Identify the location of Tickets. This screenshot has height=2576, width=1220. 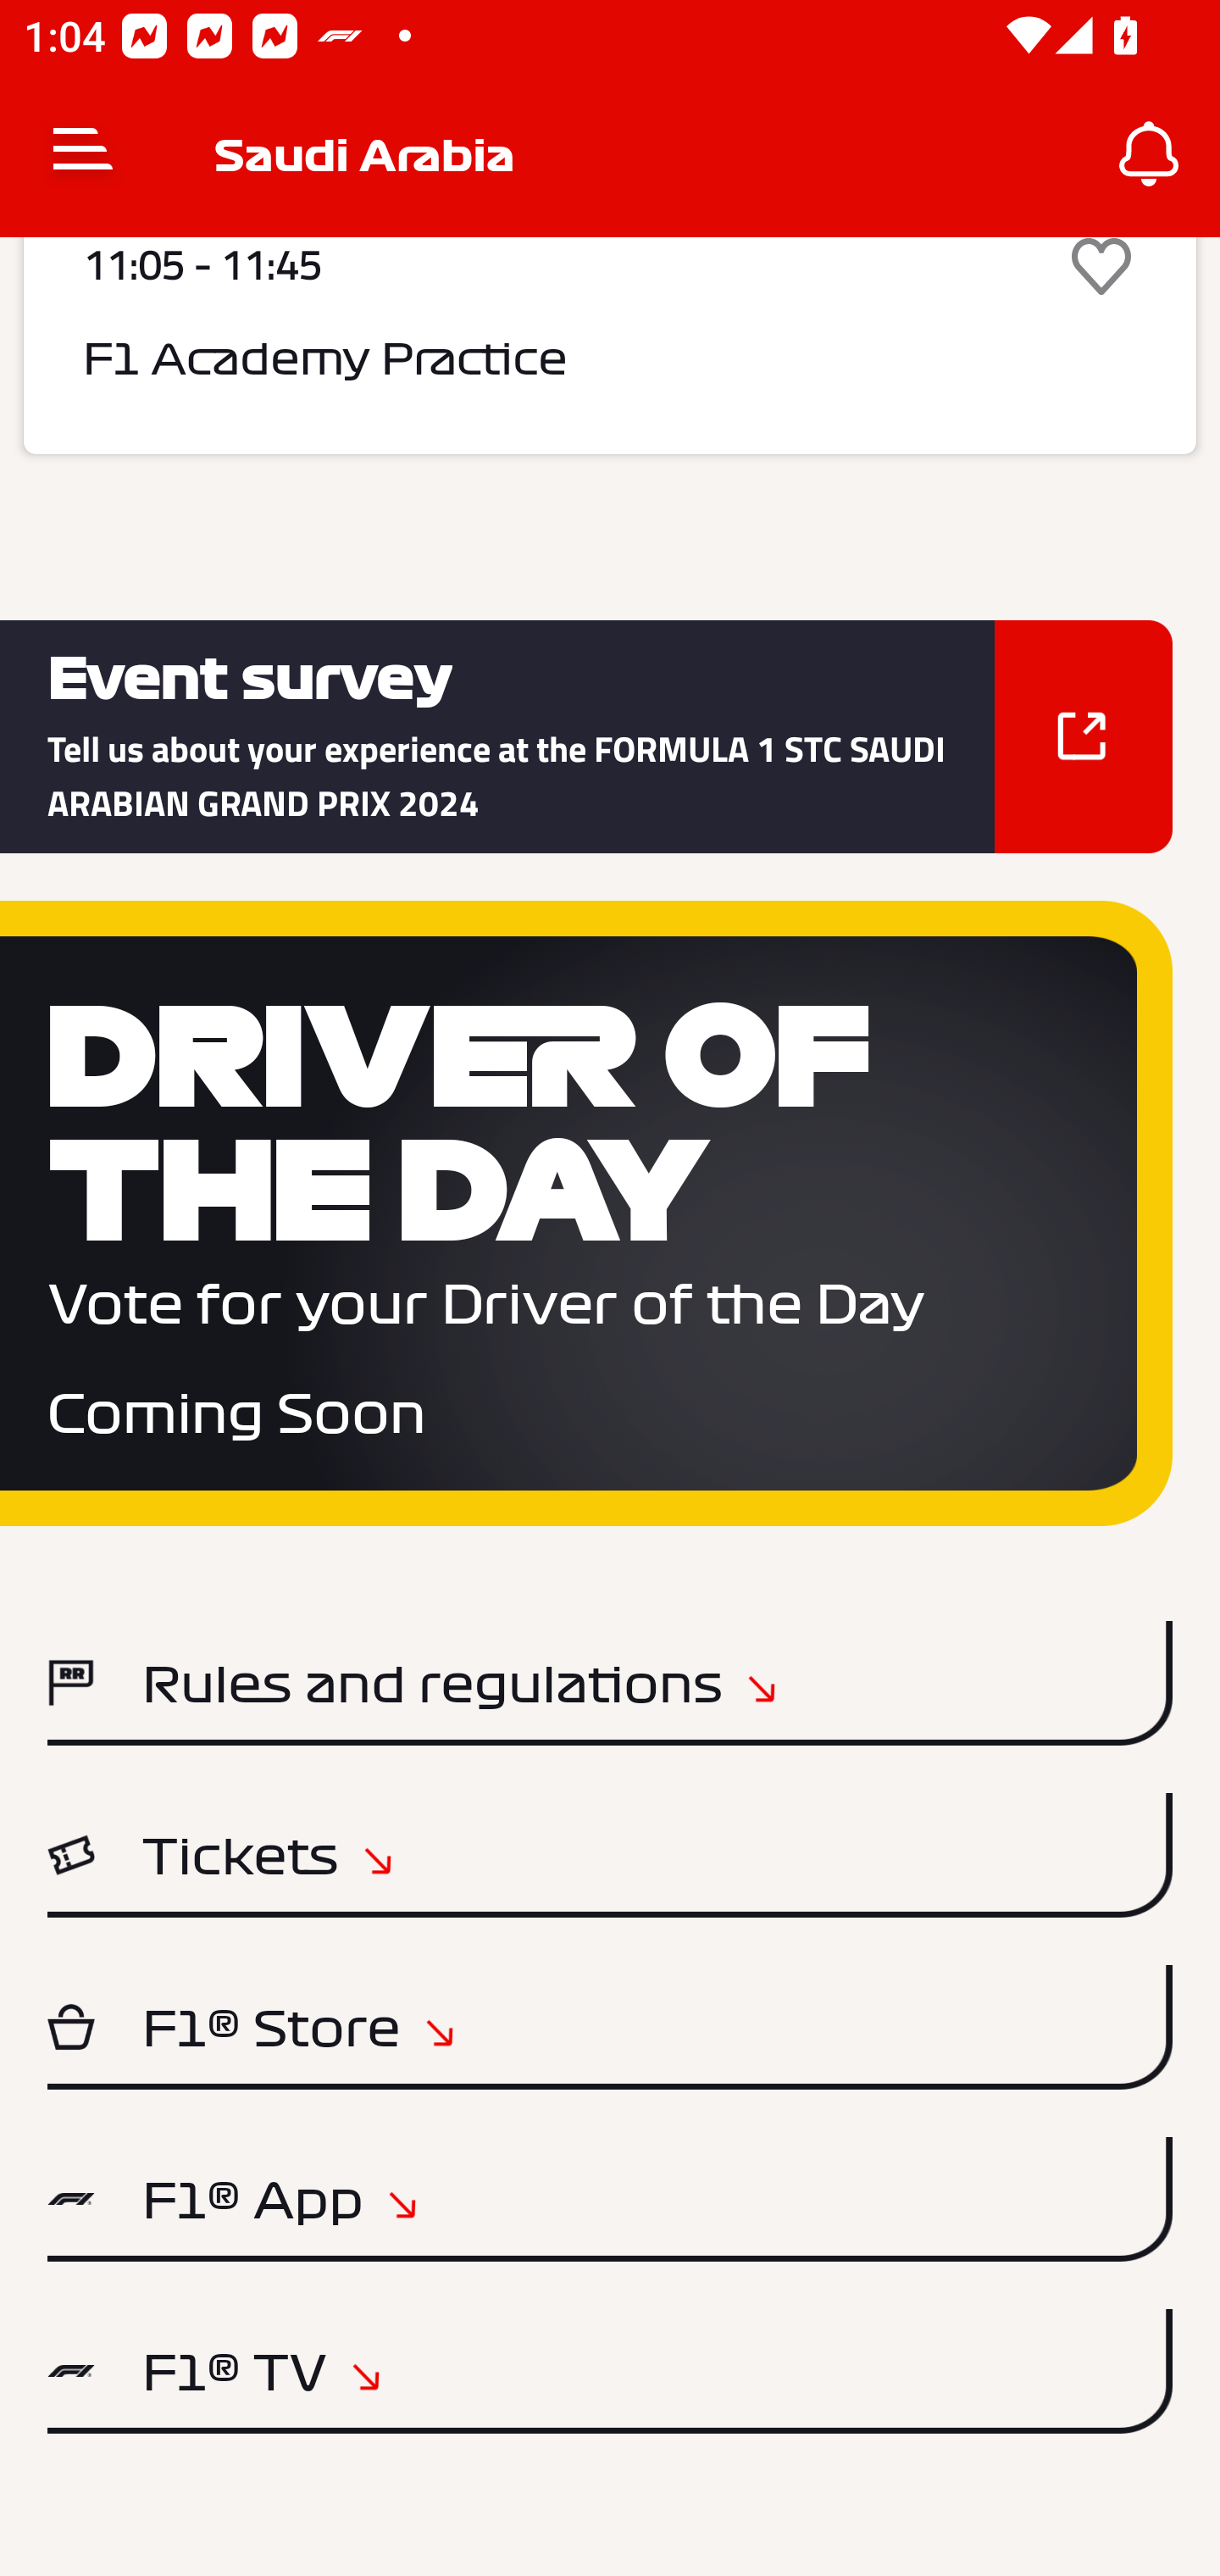
(610, 1854).